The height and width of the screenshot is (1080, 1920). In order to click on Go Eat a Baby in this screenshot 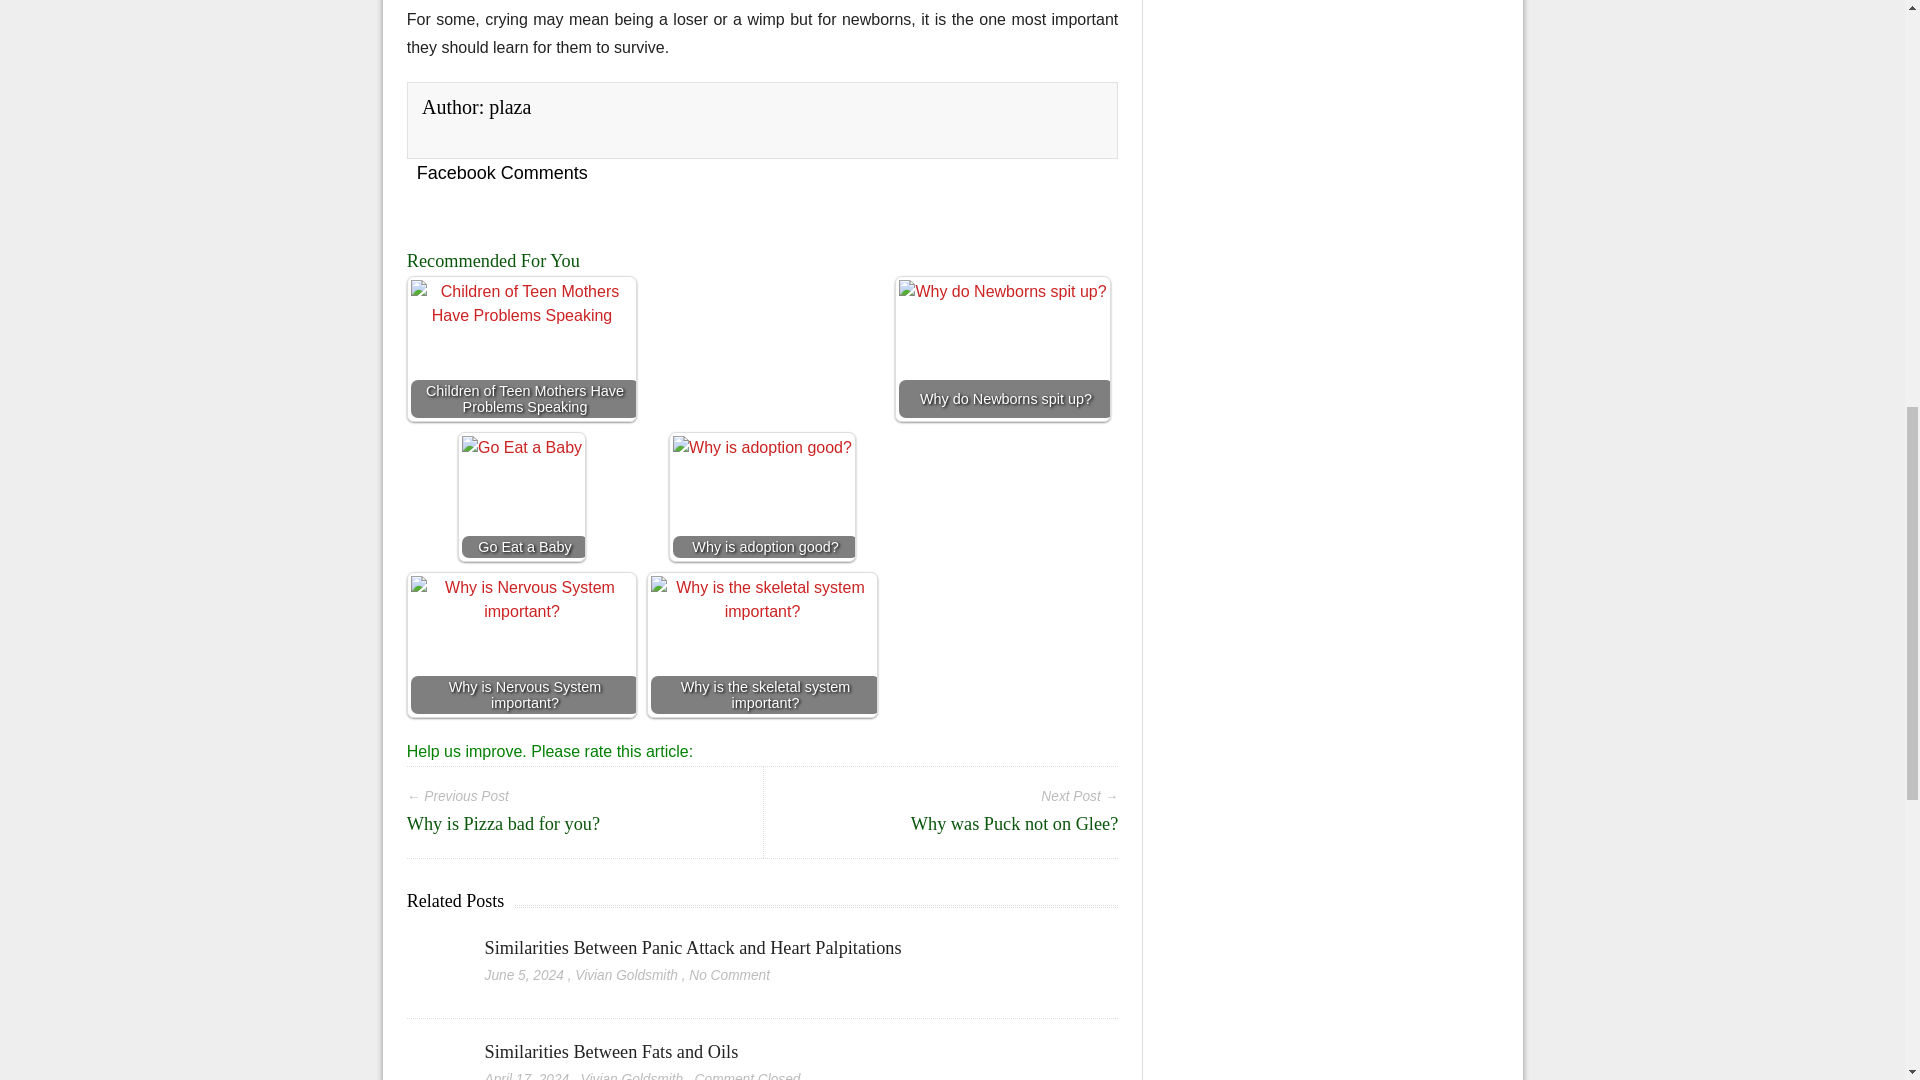, I will do `click(522, 496)`.